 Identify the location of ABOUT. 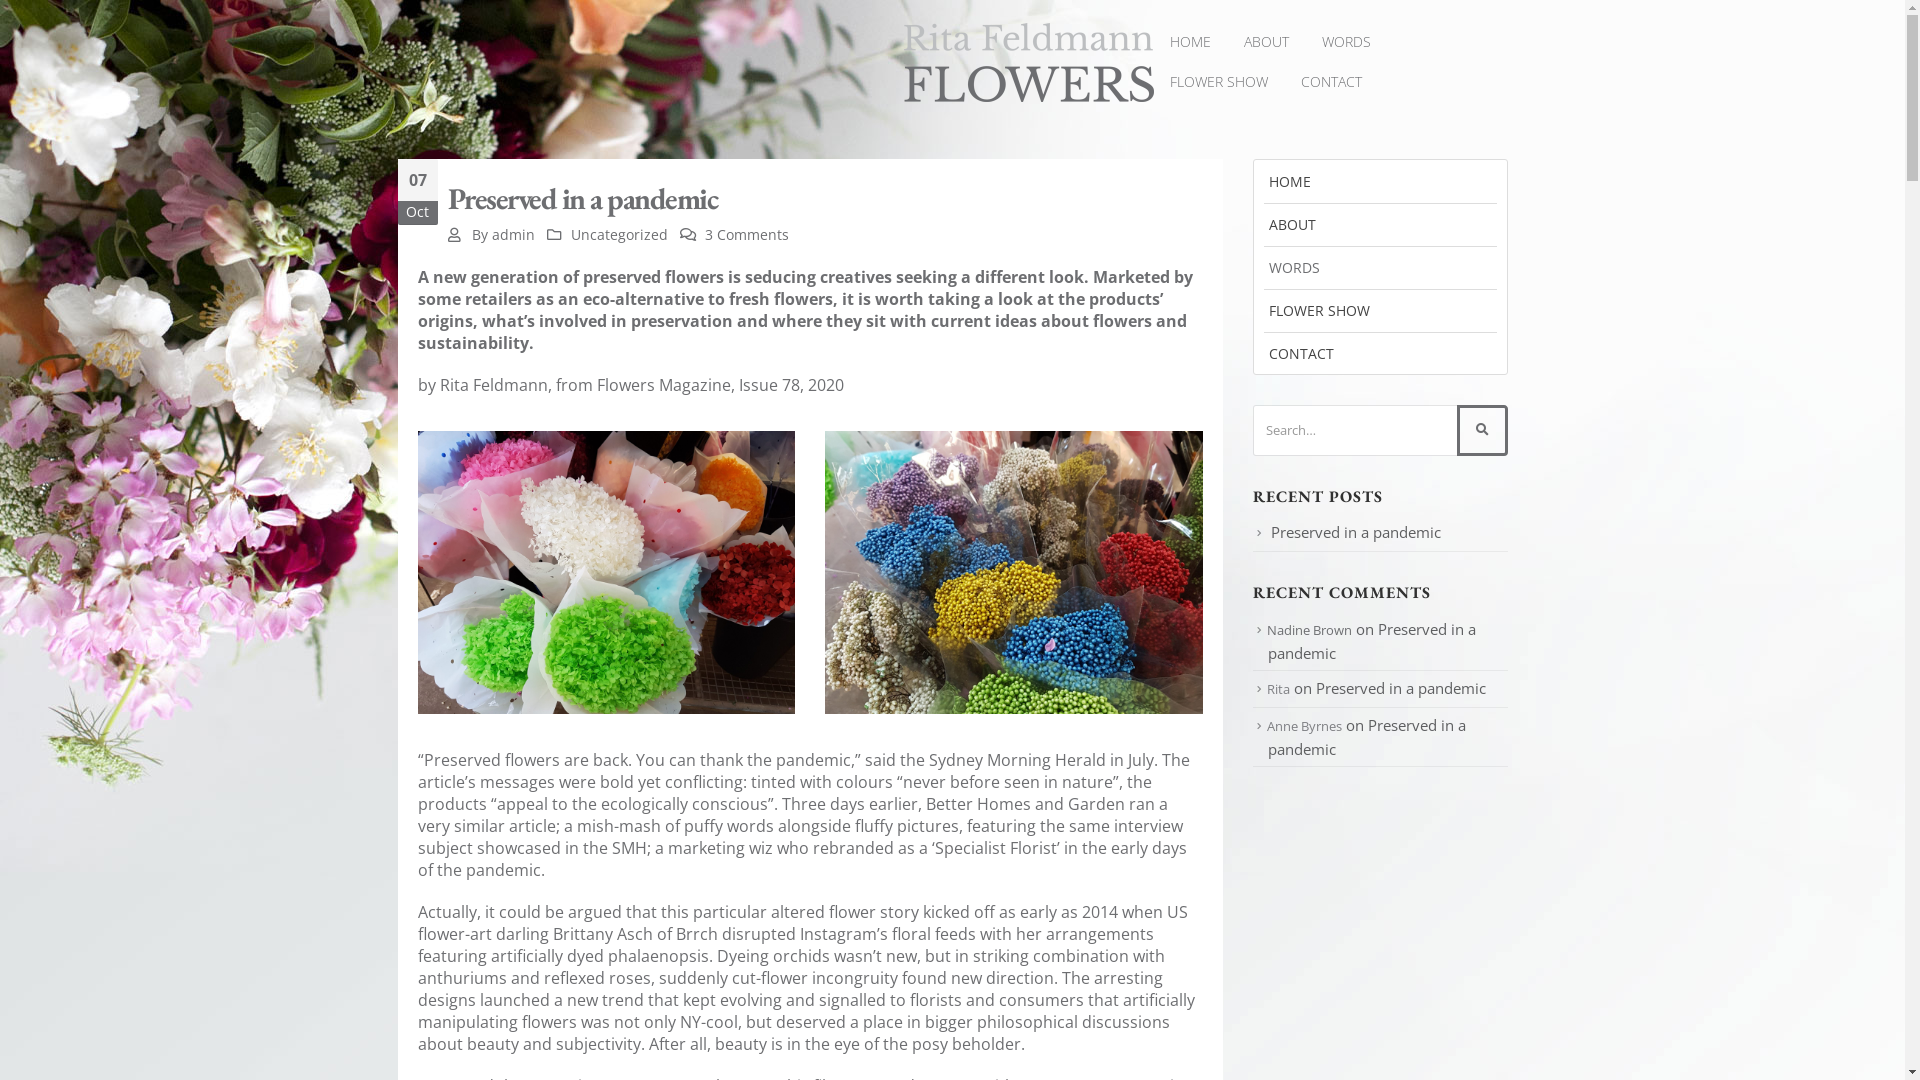
(1266, 42).